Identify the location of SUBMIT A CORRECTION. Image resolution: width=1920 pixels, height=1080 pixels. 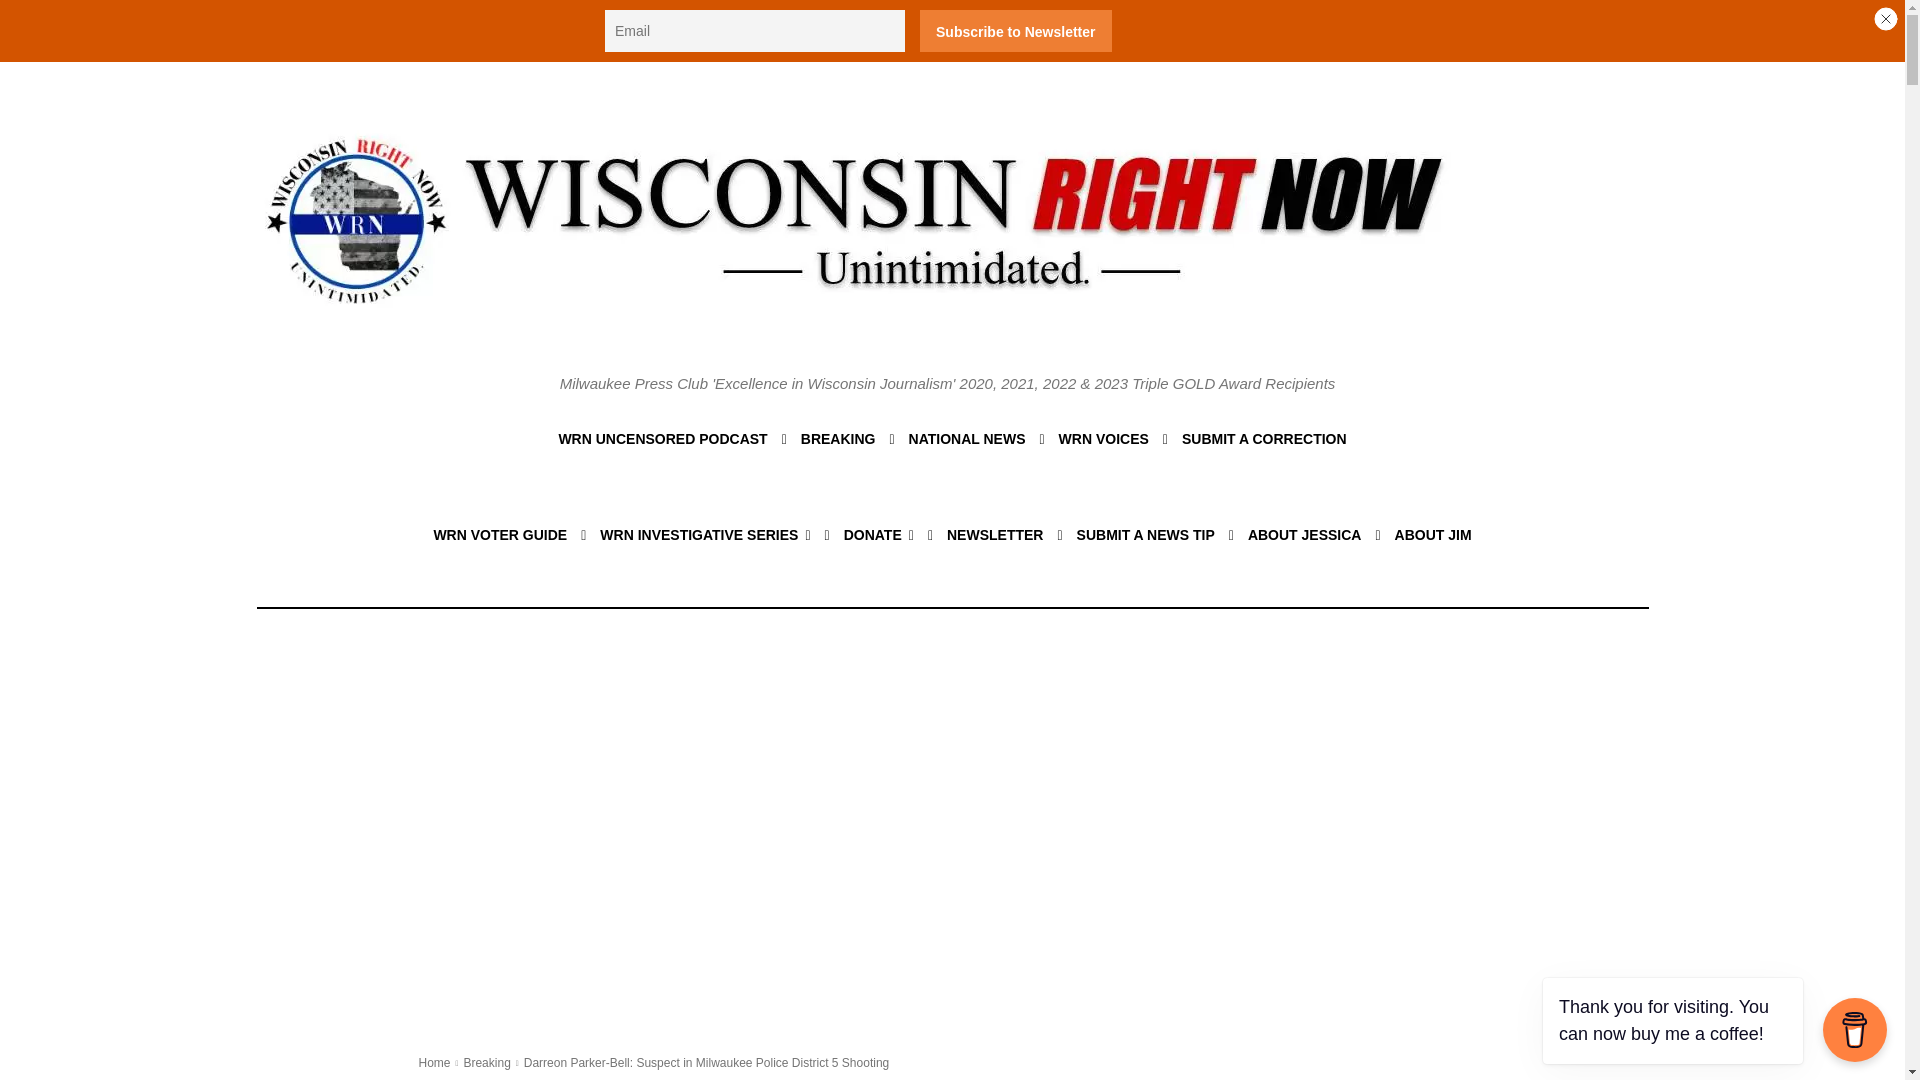
(1264, 438).